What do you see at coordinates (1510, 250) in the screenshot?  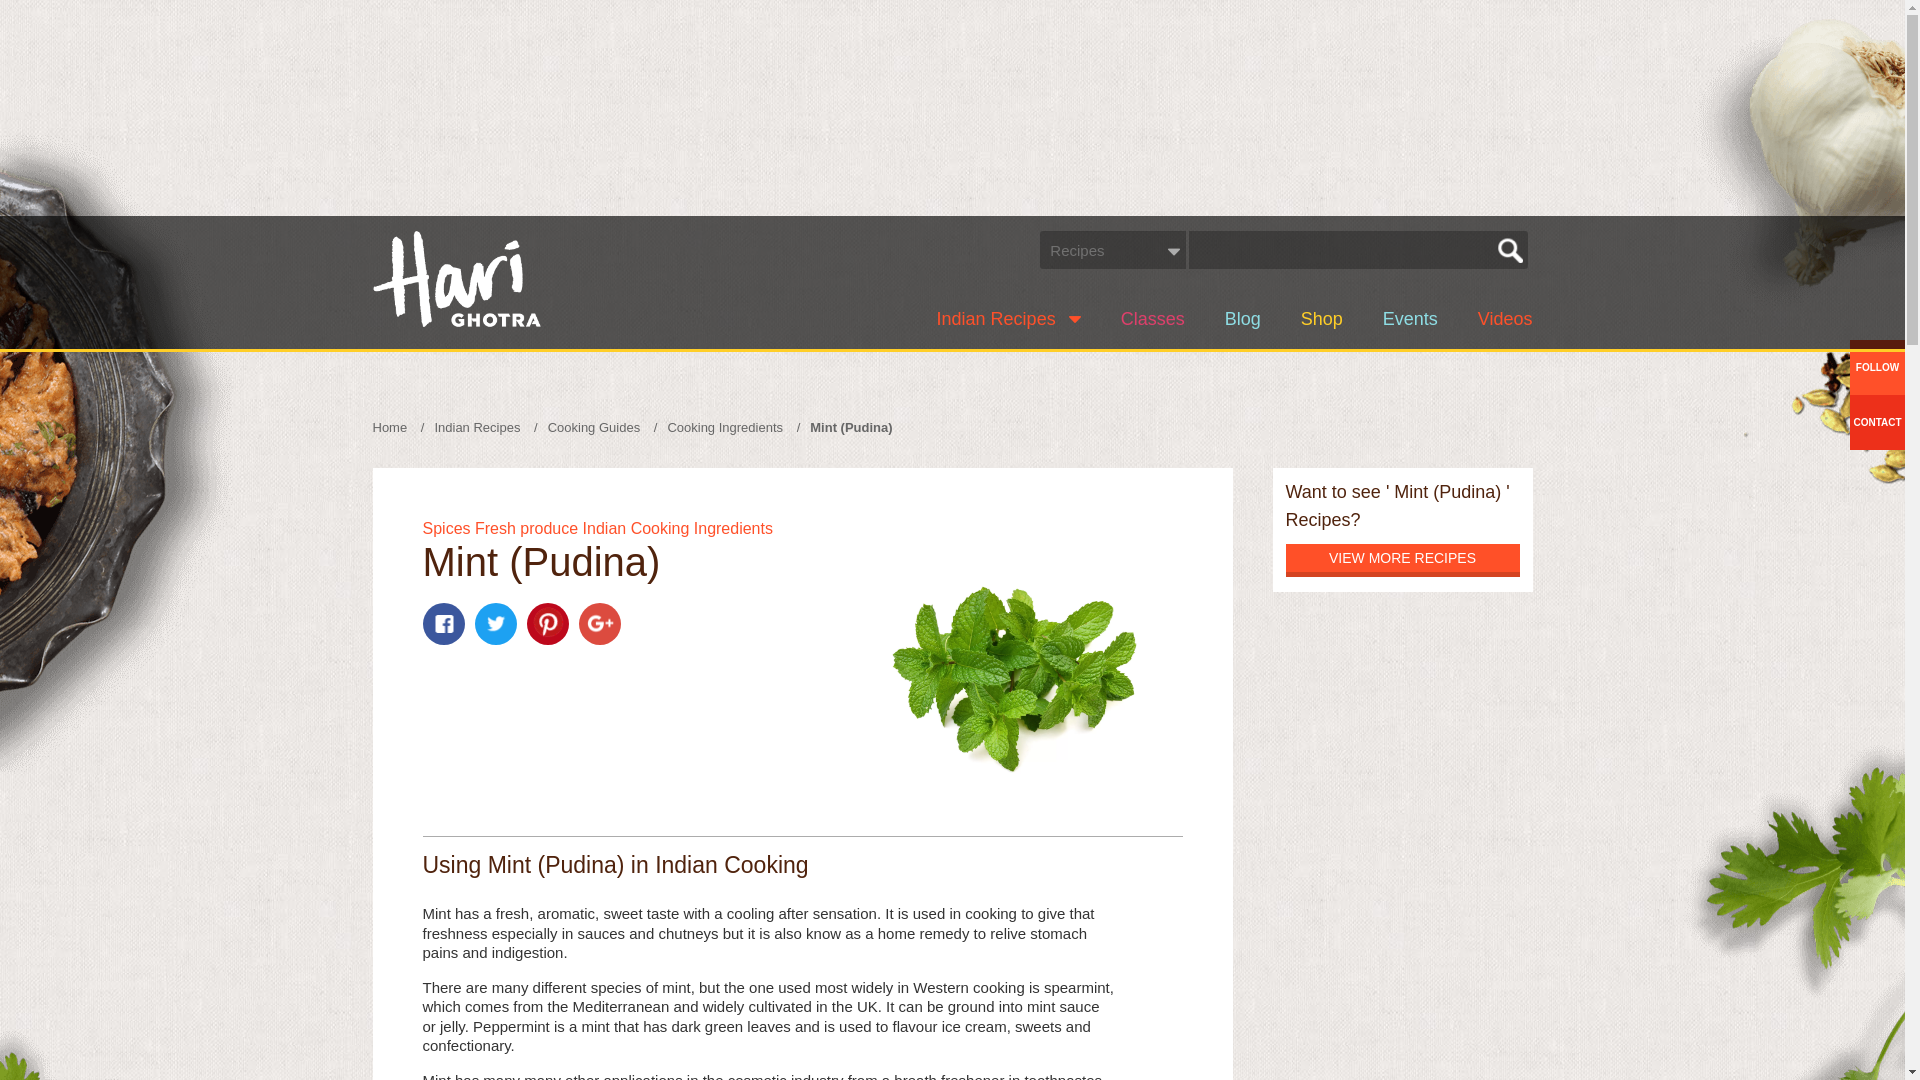 I see `Search` at bounding box center [1510, 250].